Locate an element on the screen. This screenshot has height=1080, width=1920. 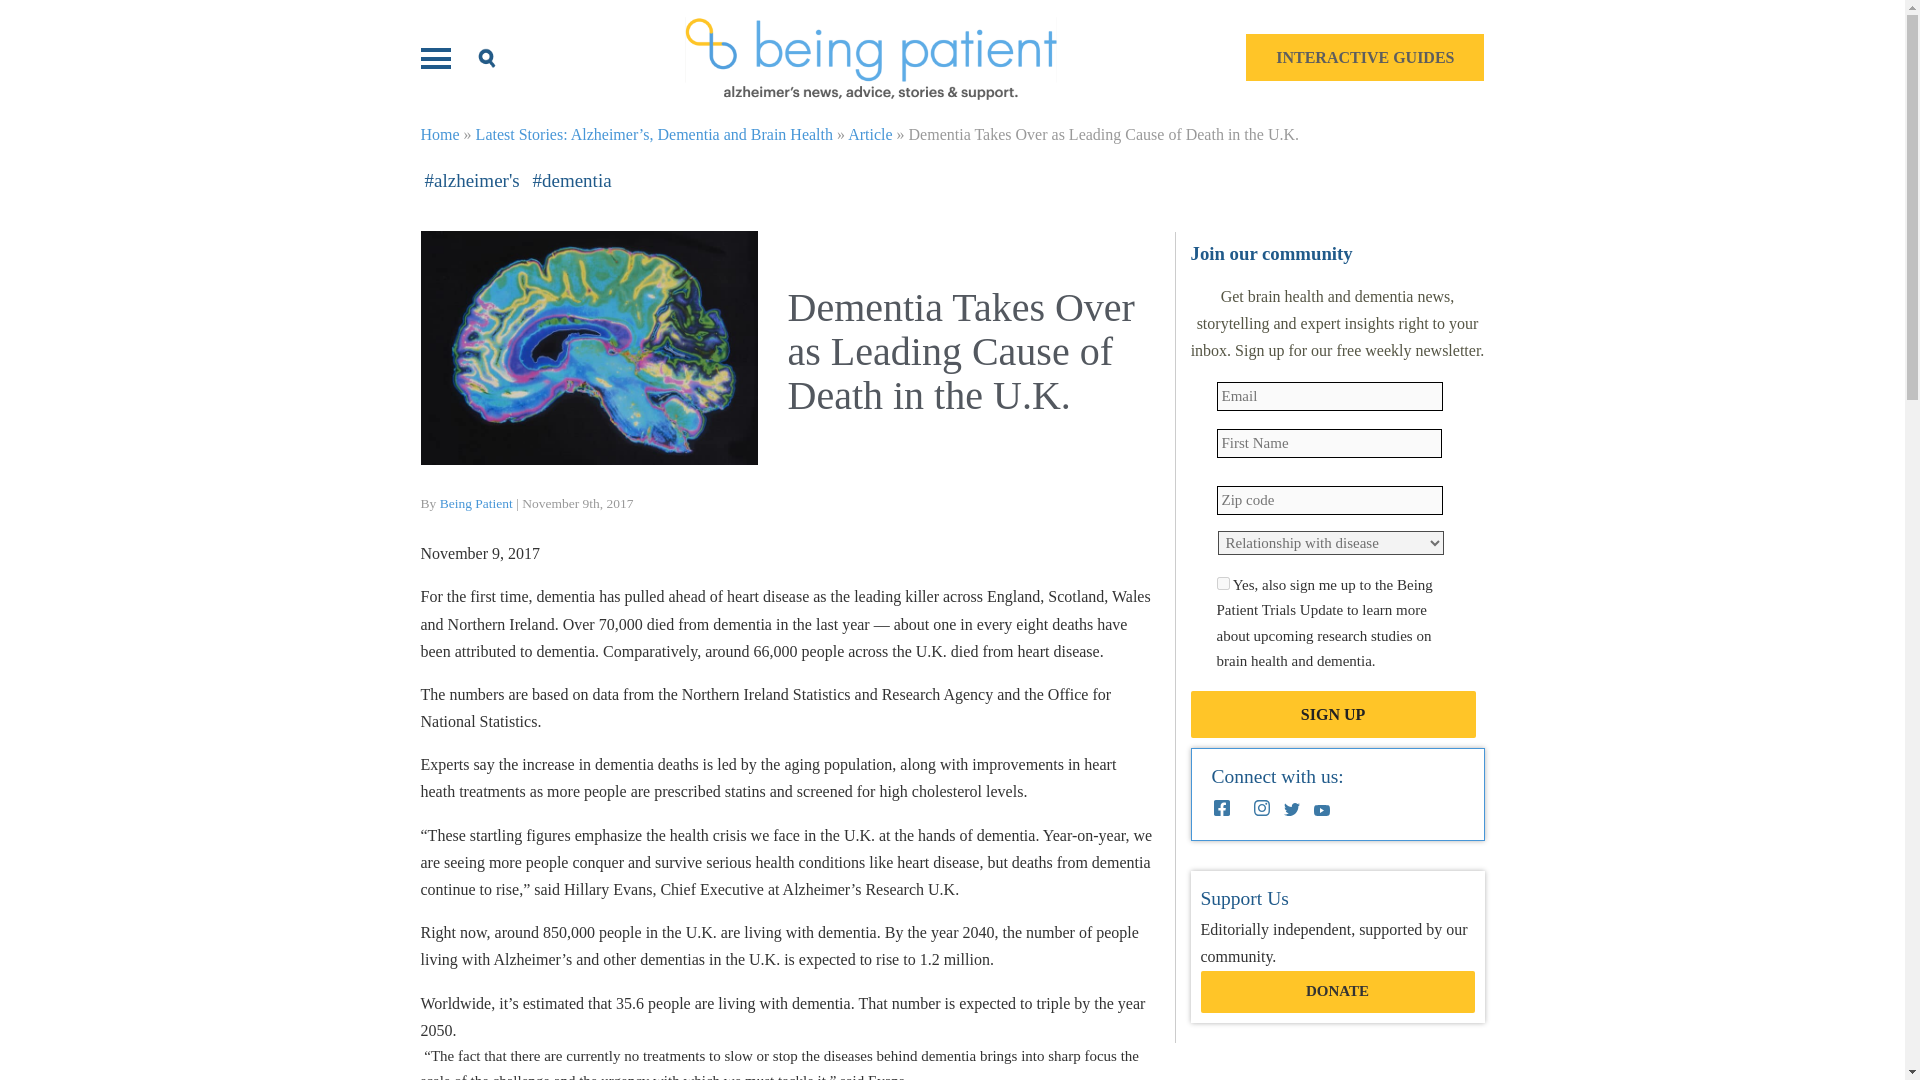
INTERACTIVE GUIDES is located at coordinates (1365, 57).